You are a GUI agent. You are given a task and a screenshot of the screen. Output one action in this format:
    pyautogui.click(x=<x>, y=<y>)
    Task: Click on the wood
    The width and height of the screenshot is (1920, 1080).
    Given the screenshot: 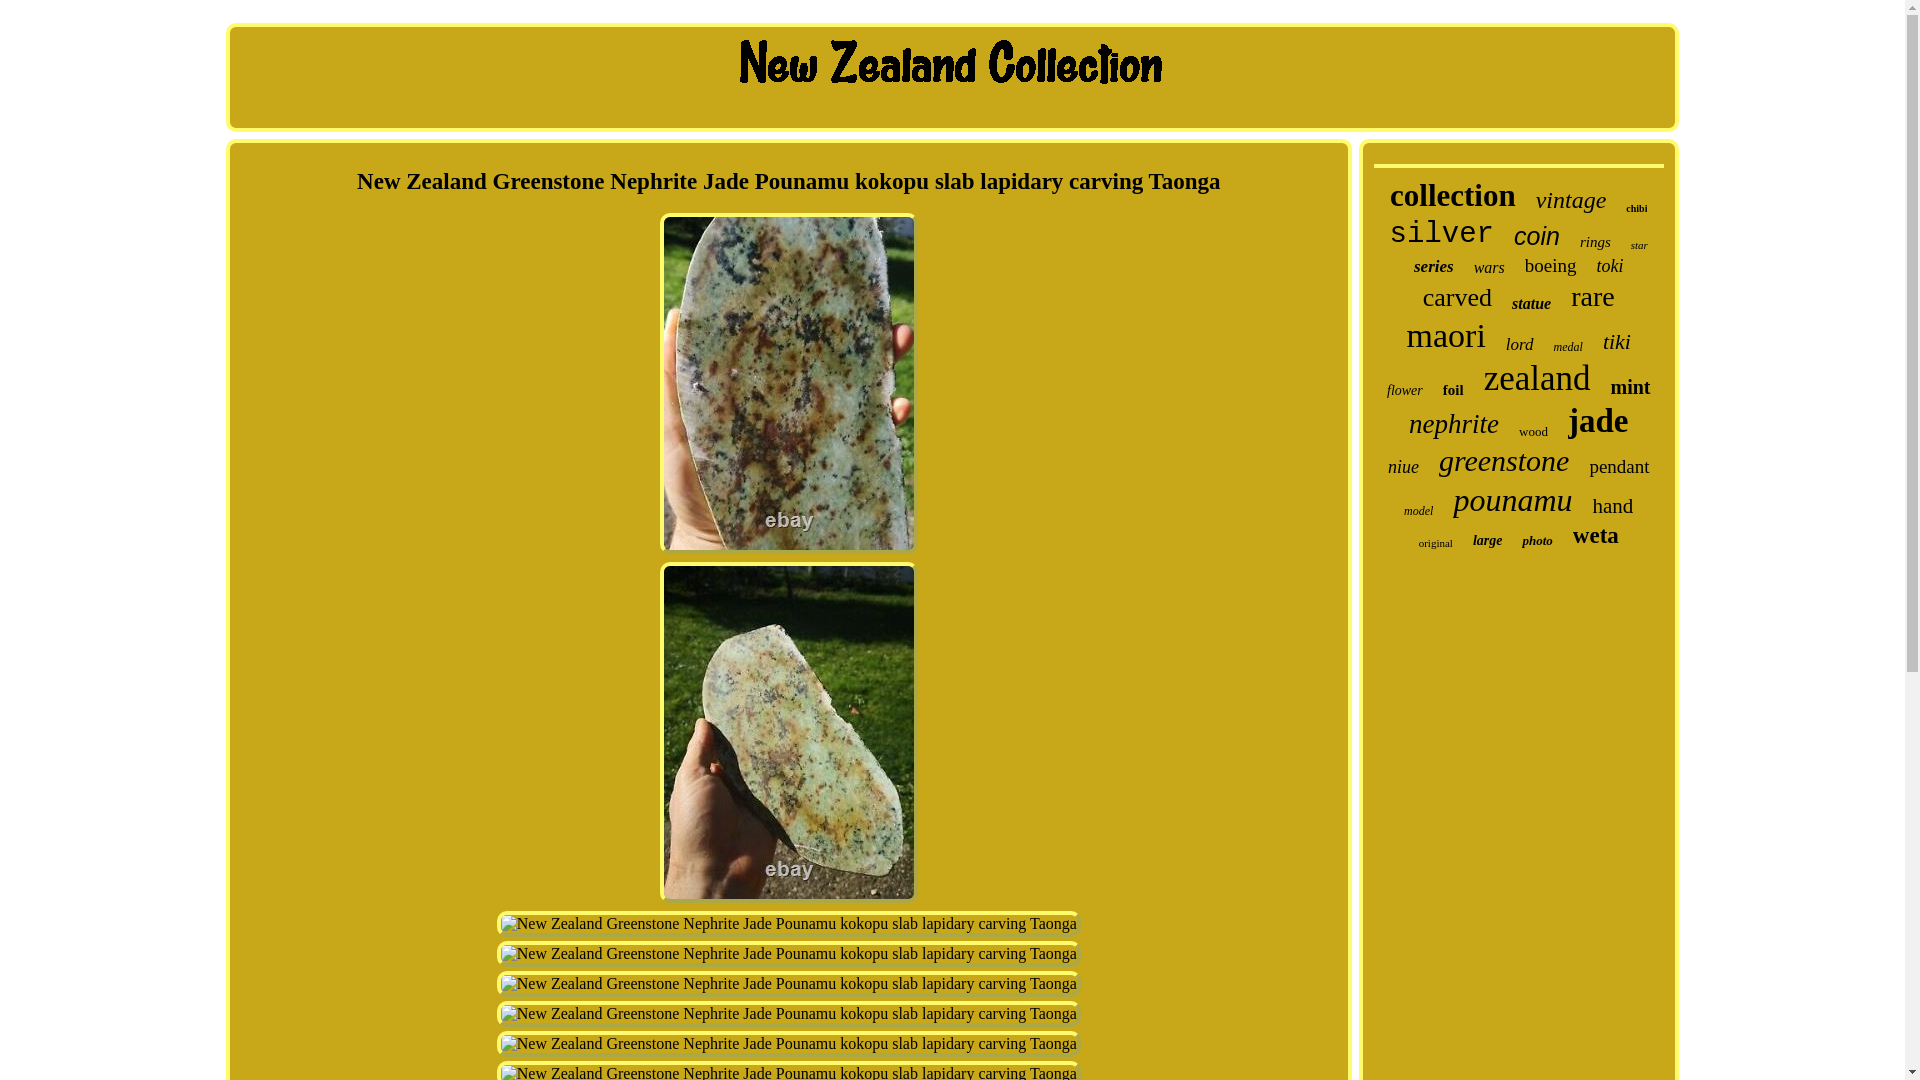 What is the action you would take?
    pyautogui.click(x=1532, y=432)
    